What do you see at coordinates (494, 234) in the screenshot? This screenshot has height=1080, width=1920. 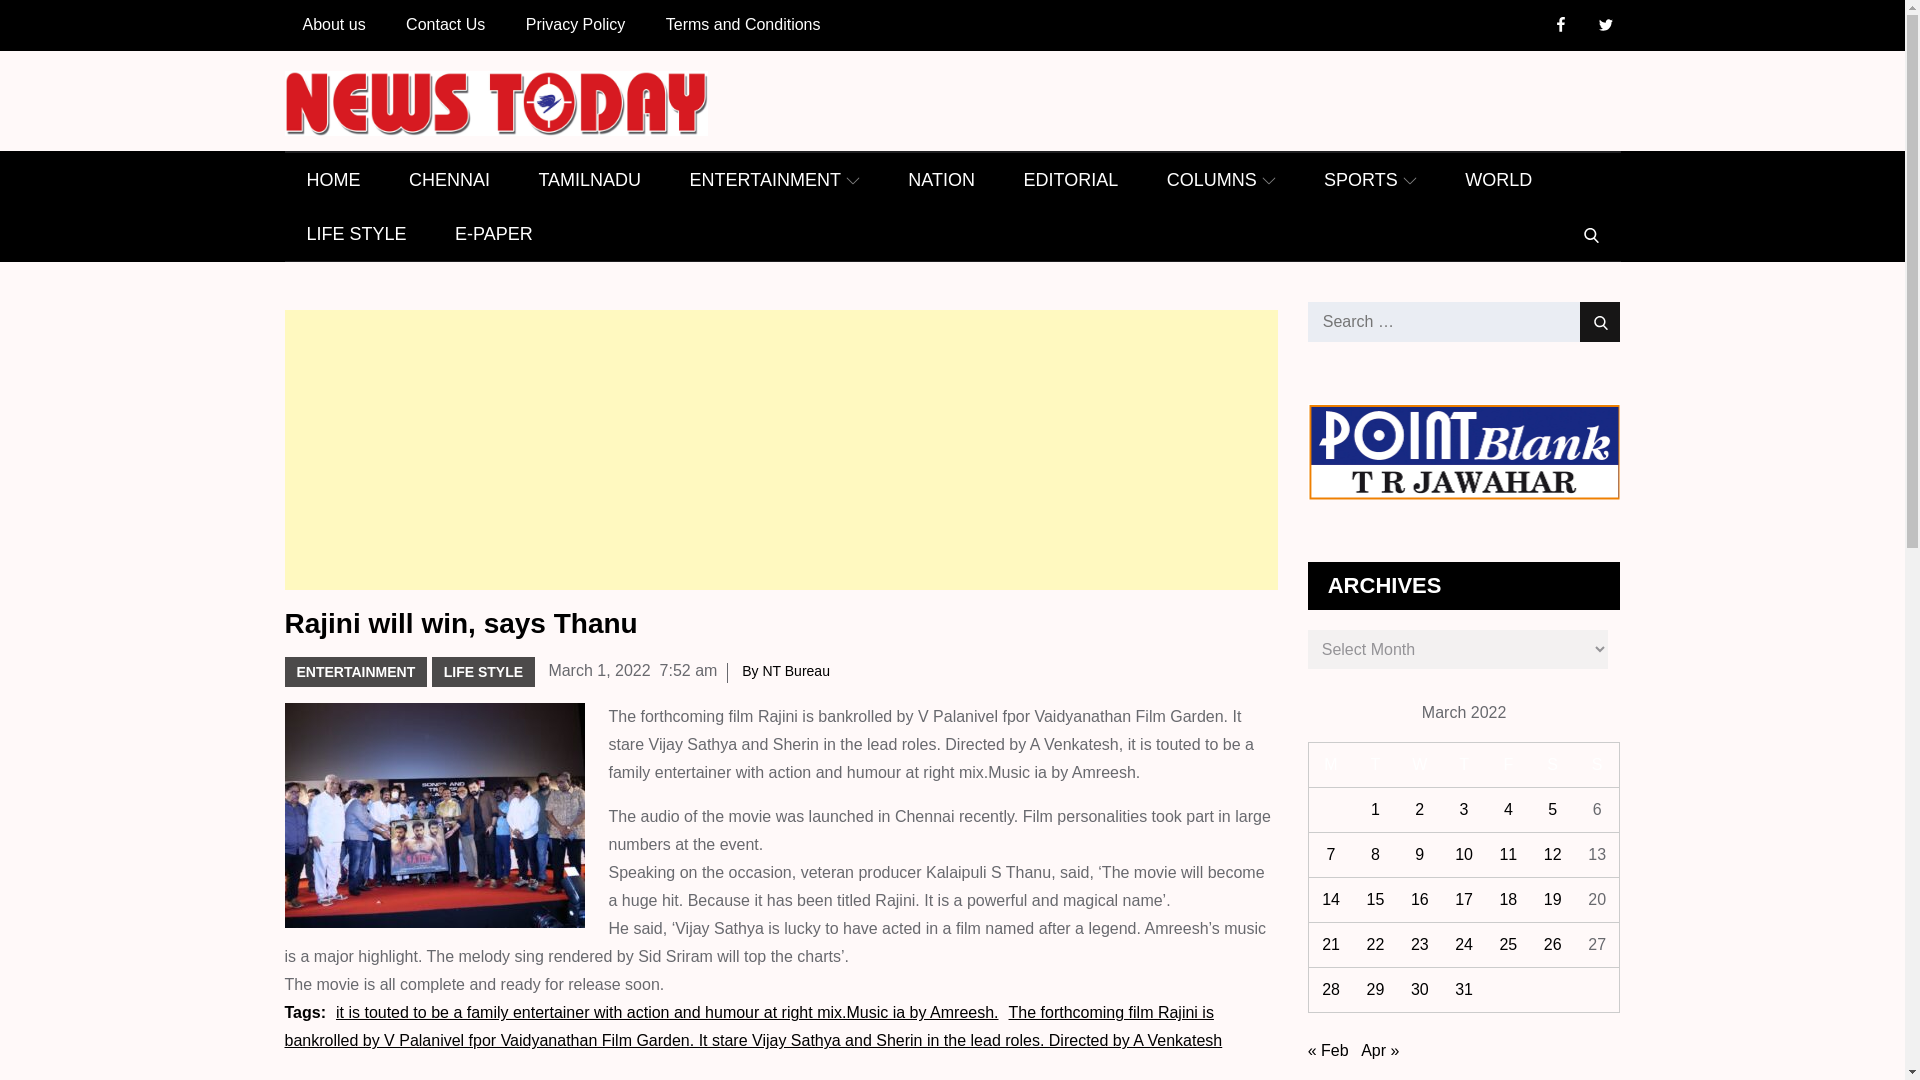 I see `E-PAPER` at bounding box center [494, 234].